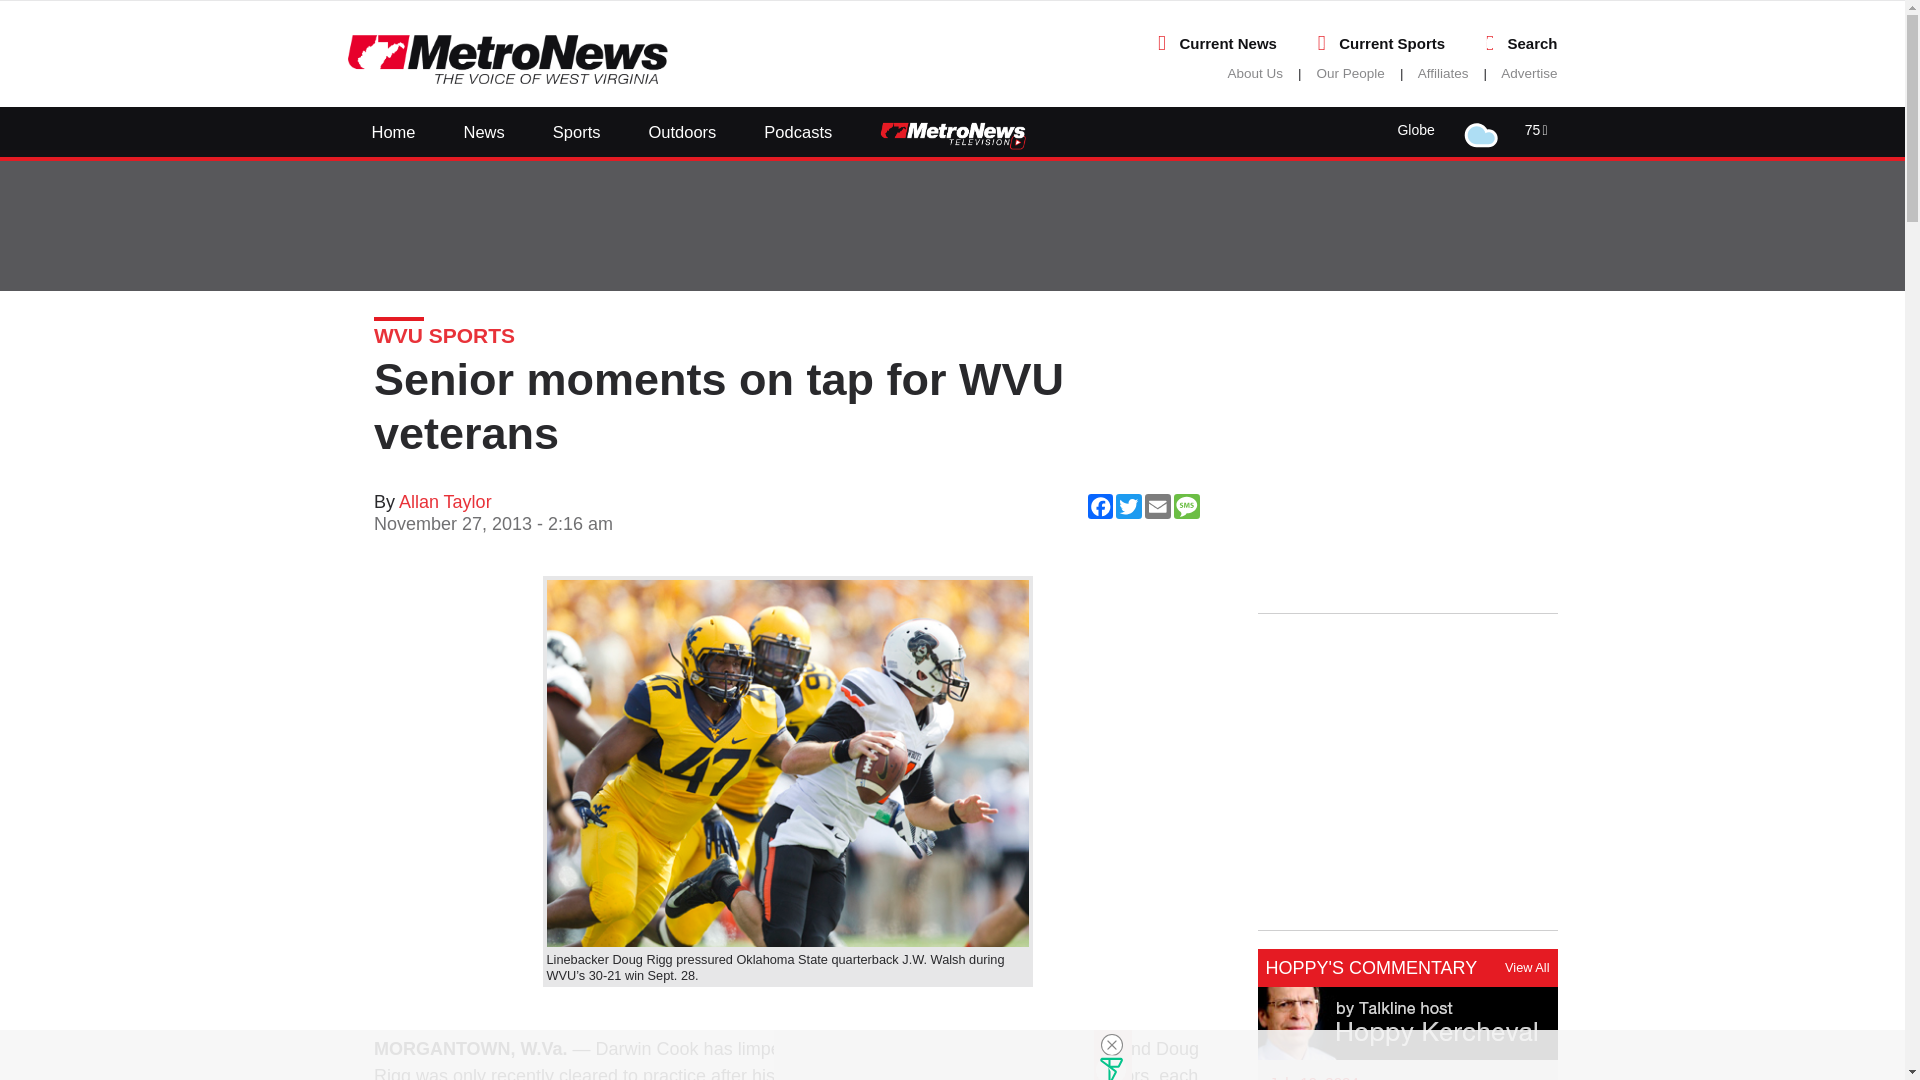 This screenshot has width=1920, height=1080. Describe the element at coordinates (1482, 632) in the screenshot. I see `Message` at that location.